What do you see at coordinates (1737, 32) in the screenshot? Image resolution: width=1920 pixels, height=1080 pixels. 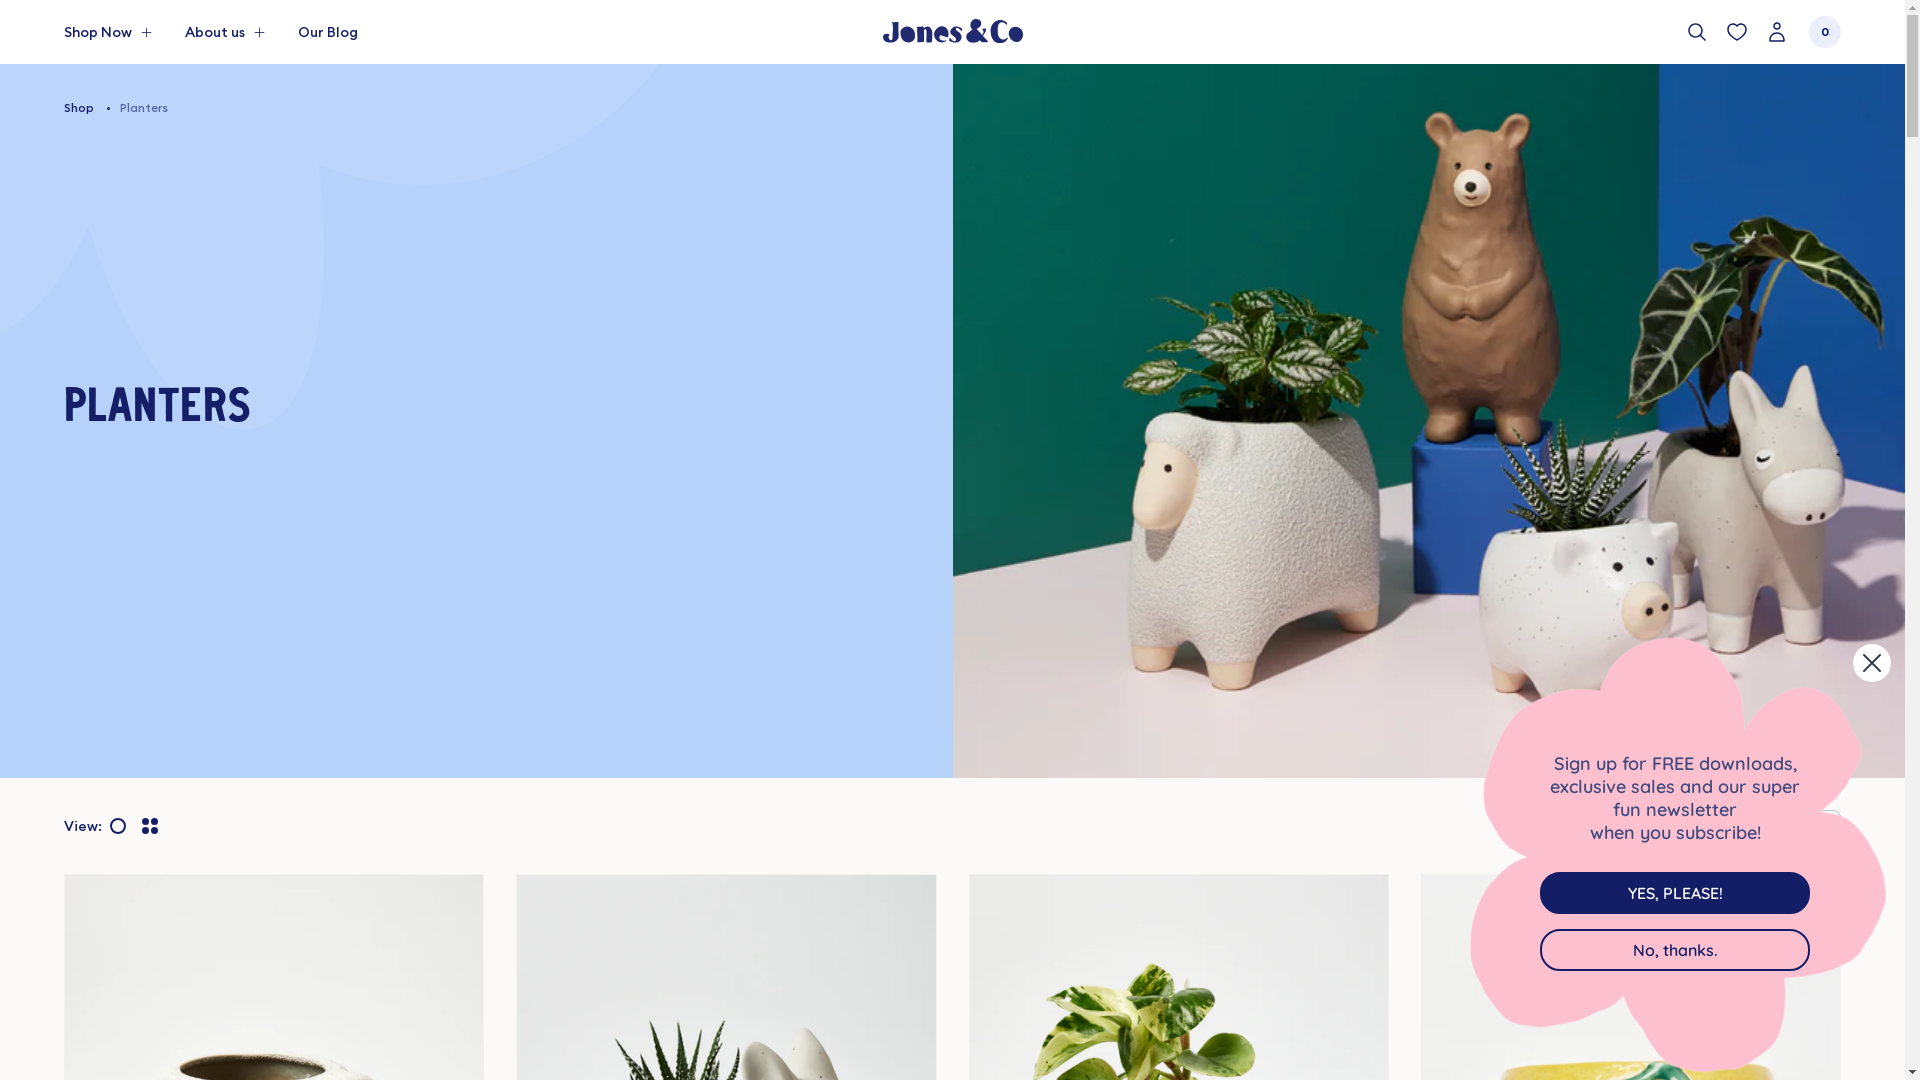 I see `View my wishlist` at bounding box center [1737, 32].